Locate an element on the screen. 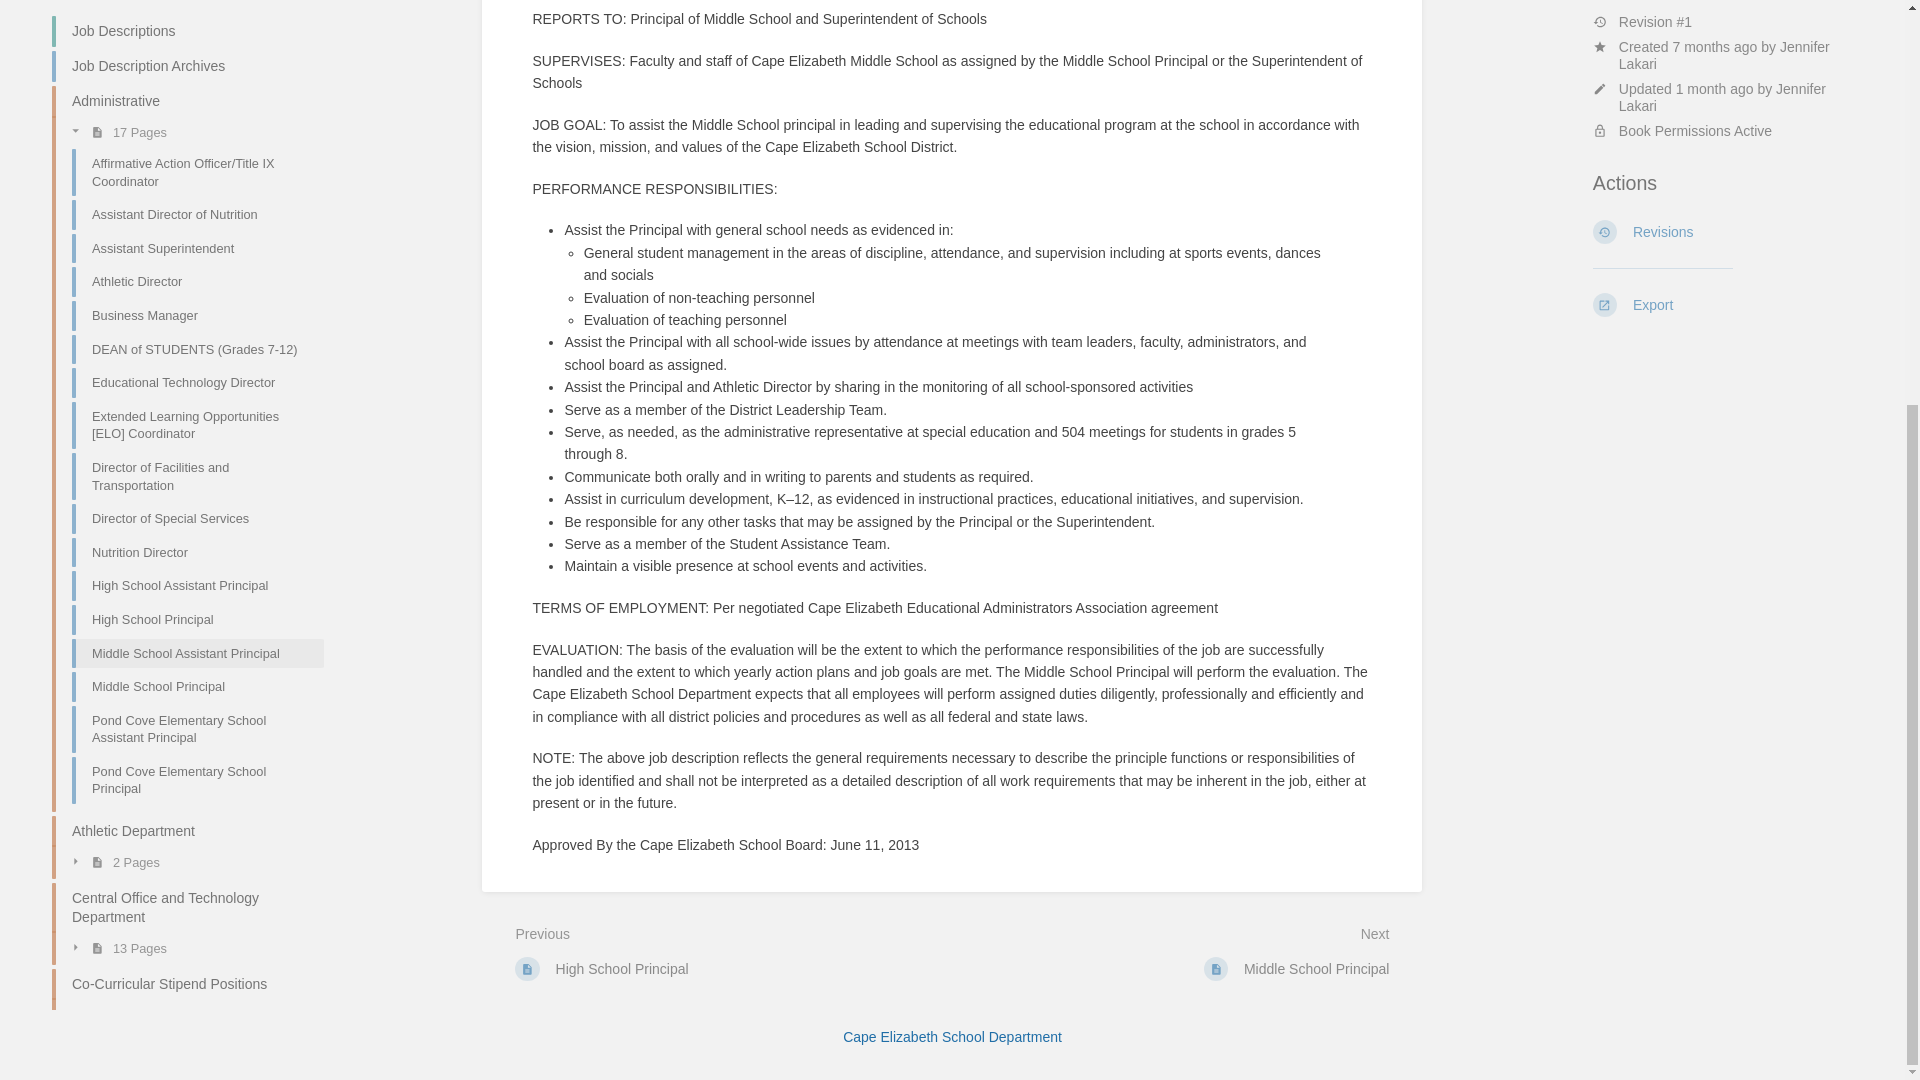 Image resolution: width=1920 pixels, height=1080 pixels. 2 Pages is located at coordinates (190, 360).